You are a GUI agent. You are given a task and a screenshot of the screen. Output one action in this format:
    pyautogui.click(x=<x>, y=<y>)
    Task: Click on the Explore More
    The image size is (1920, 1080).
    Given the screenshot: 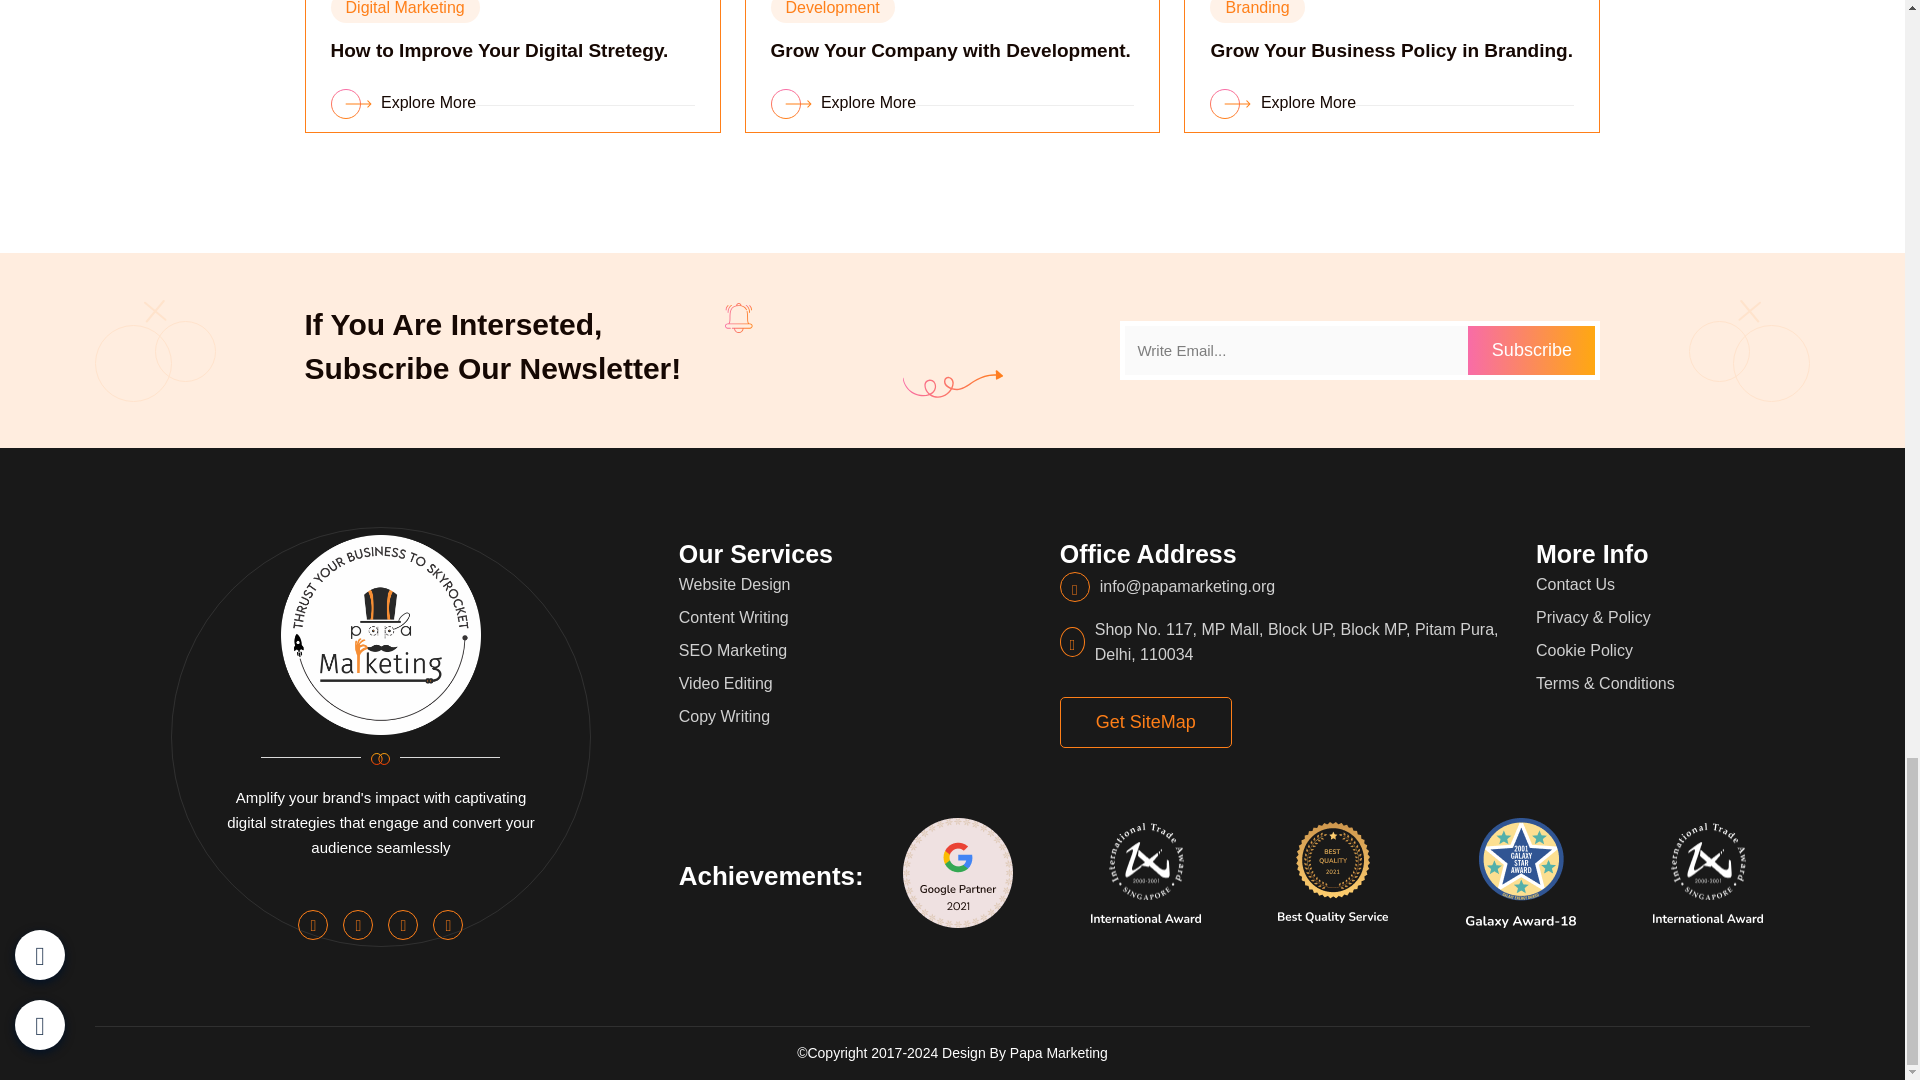 What is the action you would take?
    pyautogui.click(x=403, y=102)
    